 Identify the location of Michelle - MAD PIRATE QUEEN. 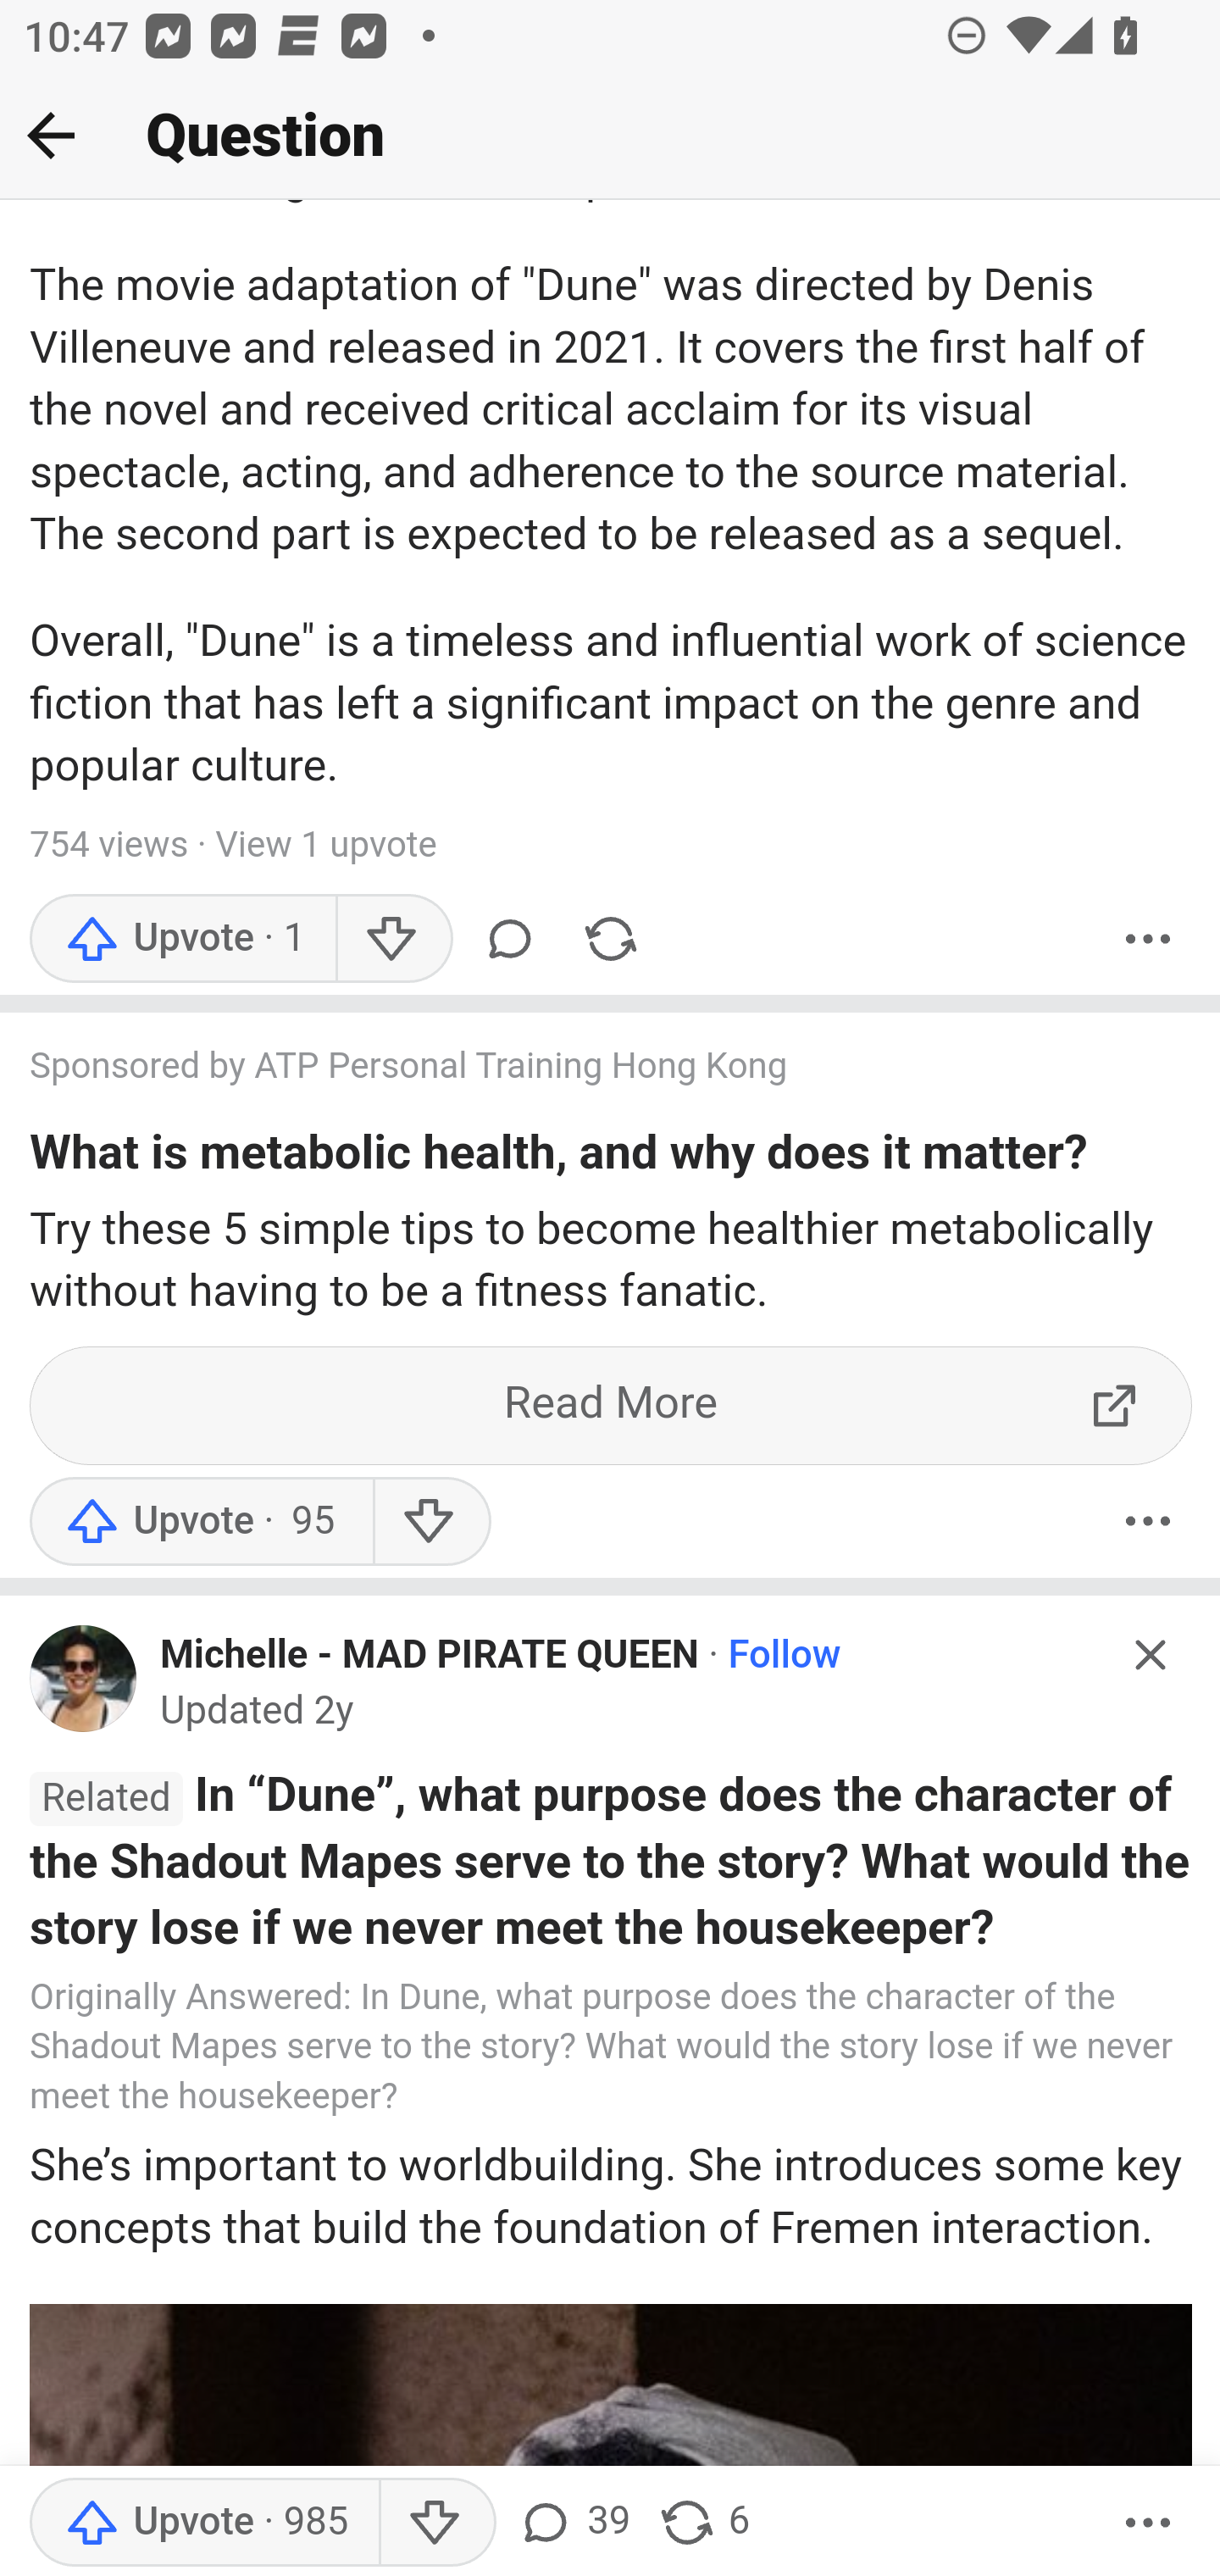
(430, 1657).